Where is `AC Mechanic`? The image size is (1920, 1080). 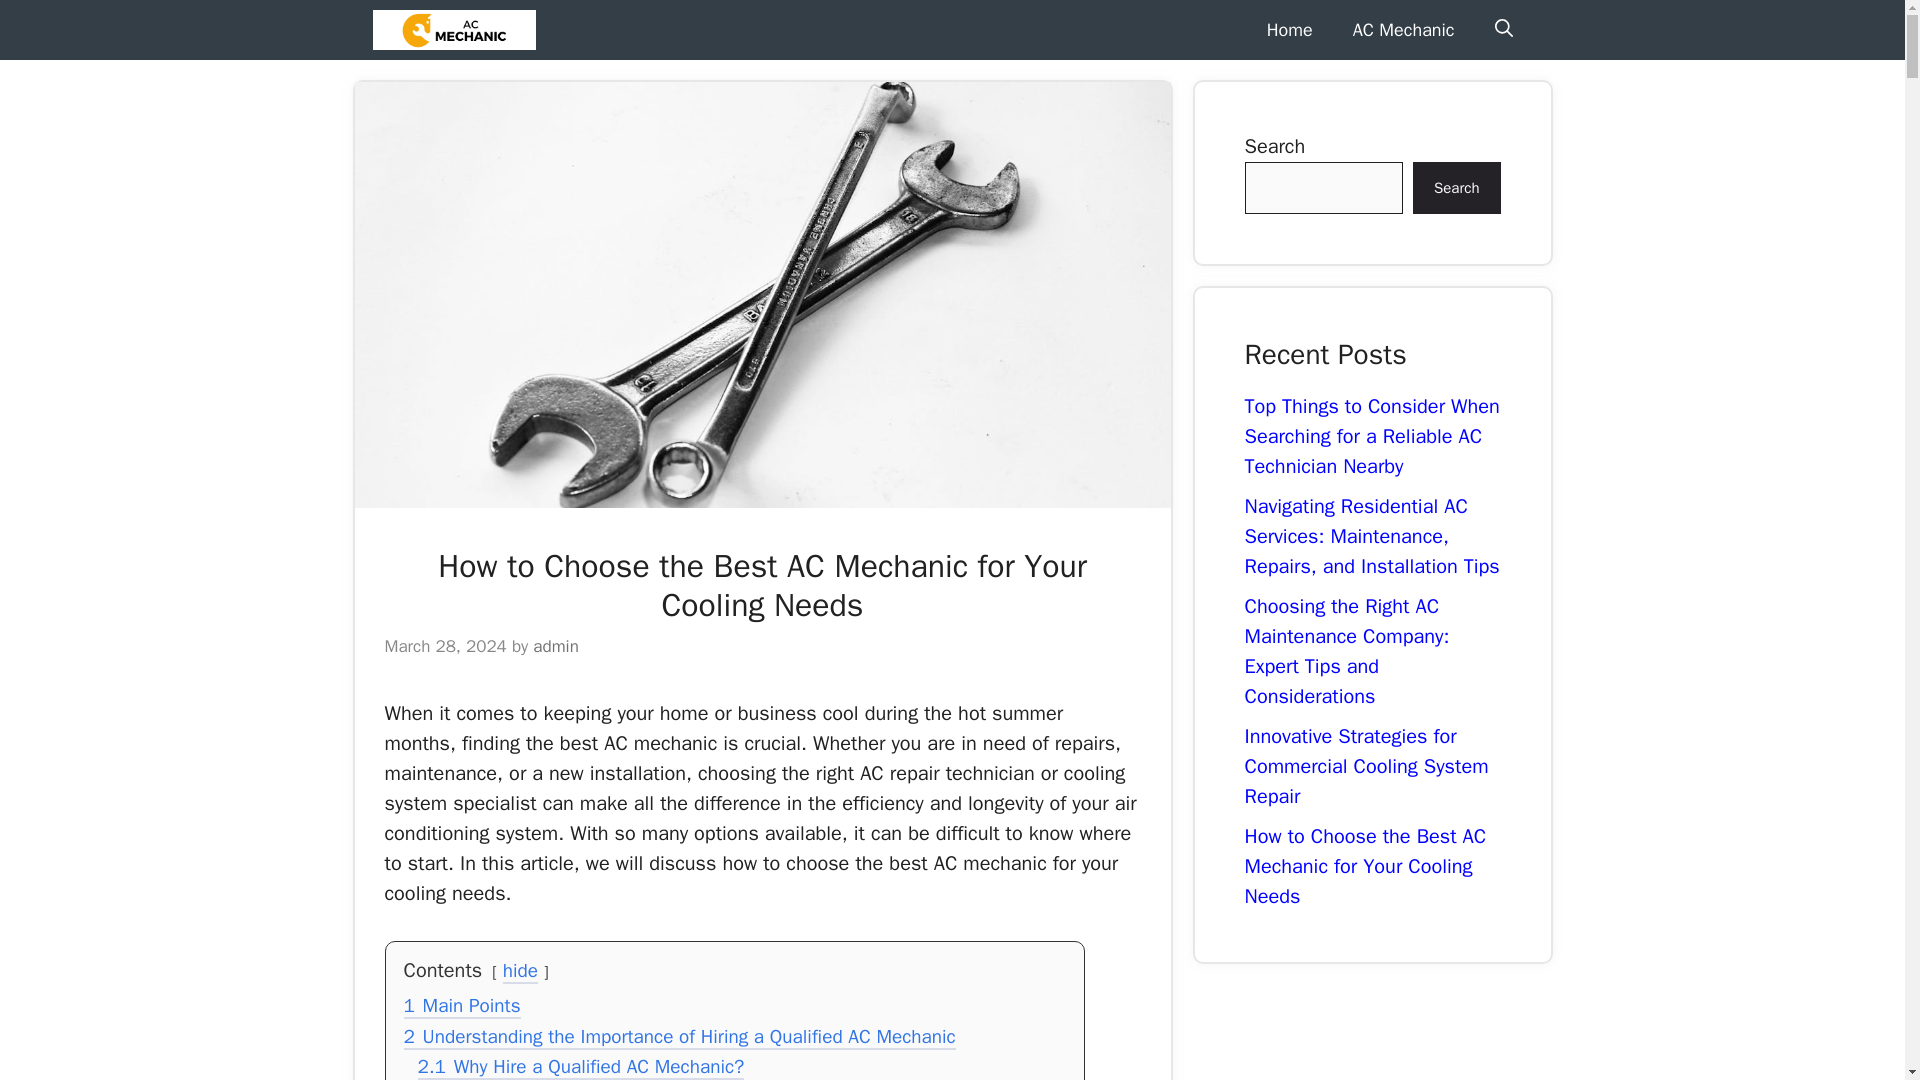
AC Mechanic is located at coordinates (1403, 30).